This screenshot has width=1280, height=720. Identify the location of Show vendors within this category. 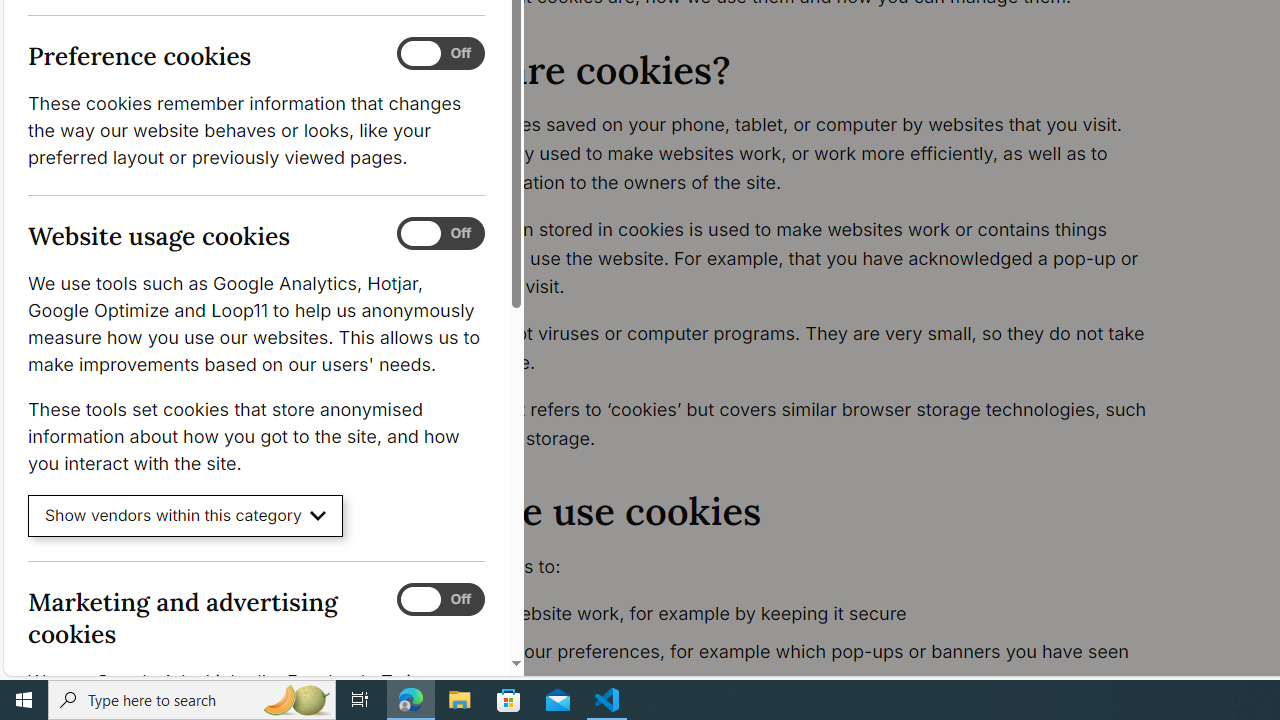
(186, 516).